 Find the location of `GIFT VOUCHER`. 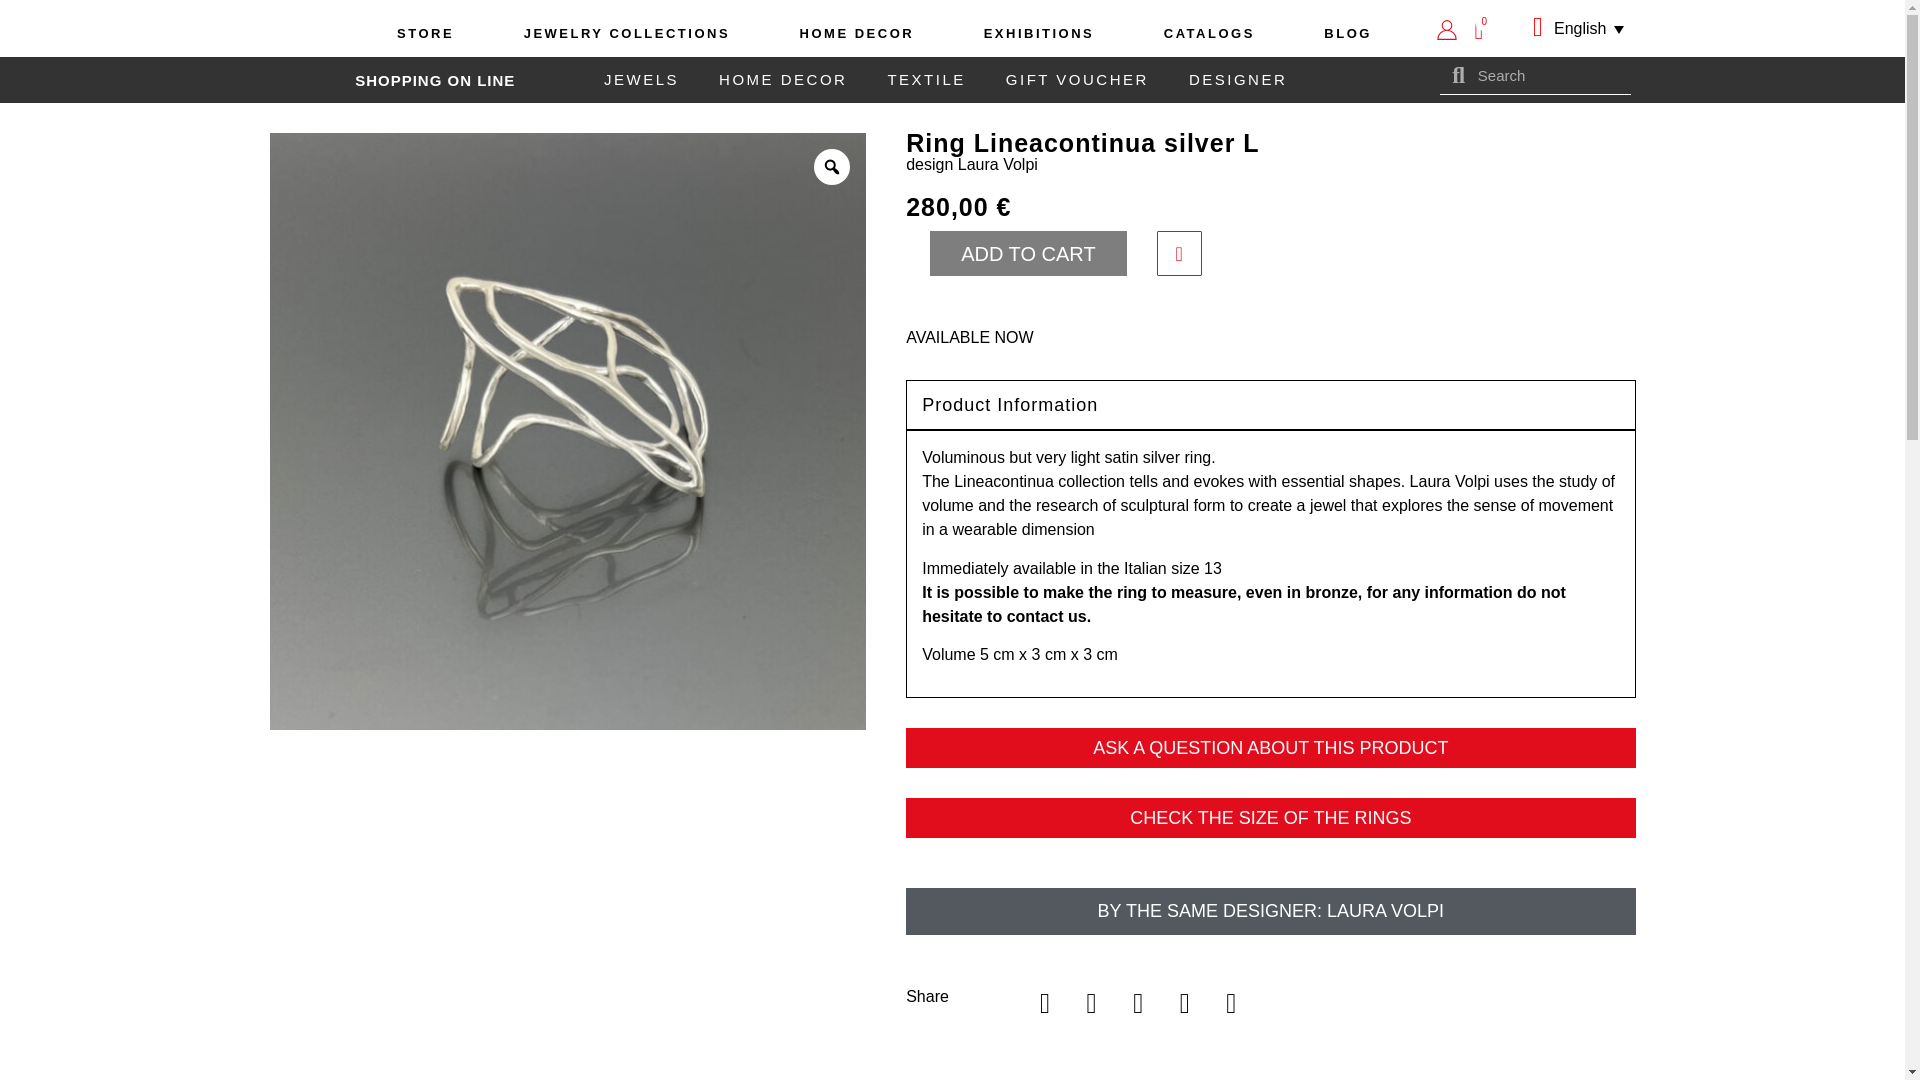

GIFT VOUCHER is located at coordinates (1078, 80).